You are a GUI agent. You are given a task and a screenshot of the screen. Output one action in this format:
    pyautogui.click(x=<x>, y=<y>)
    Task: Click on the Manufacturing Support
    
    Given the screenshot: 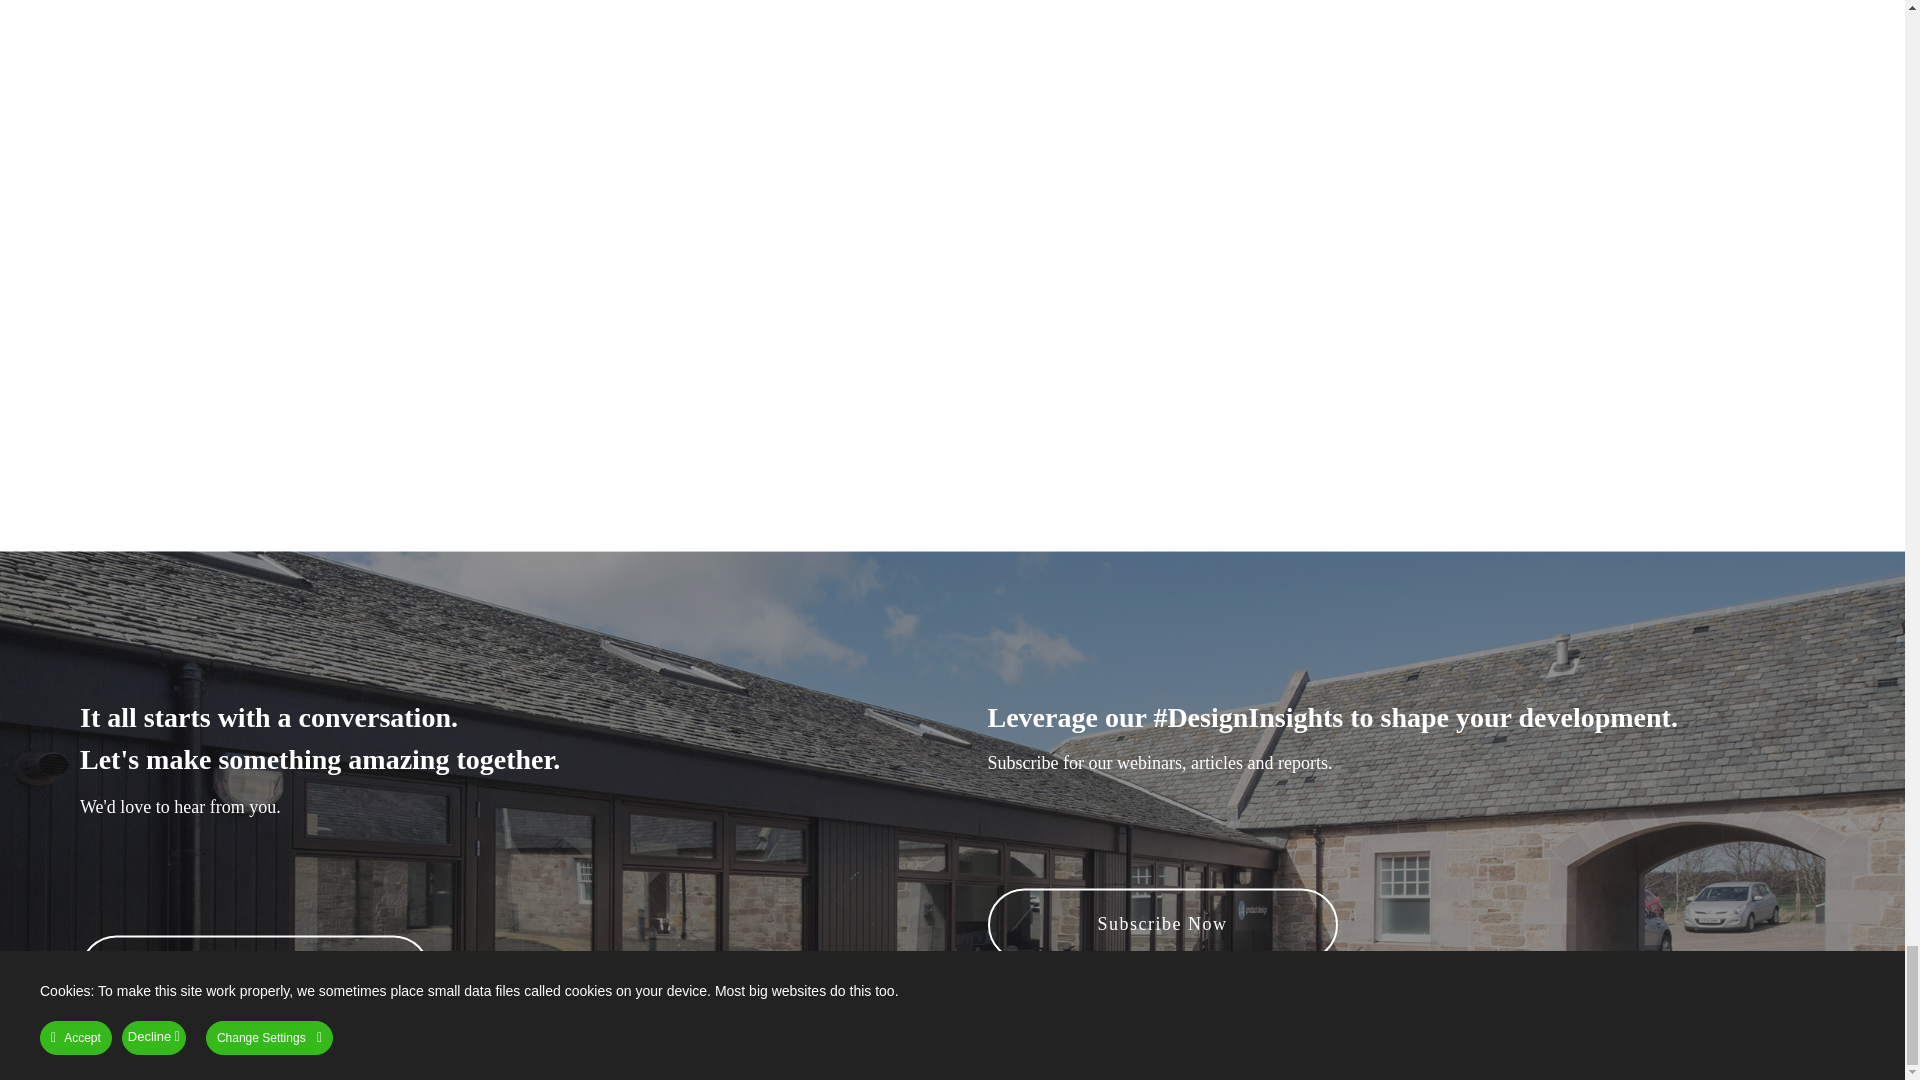 What is the action you would take?
    pyautogui.click(x=1399, y=700)
    